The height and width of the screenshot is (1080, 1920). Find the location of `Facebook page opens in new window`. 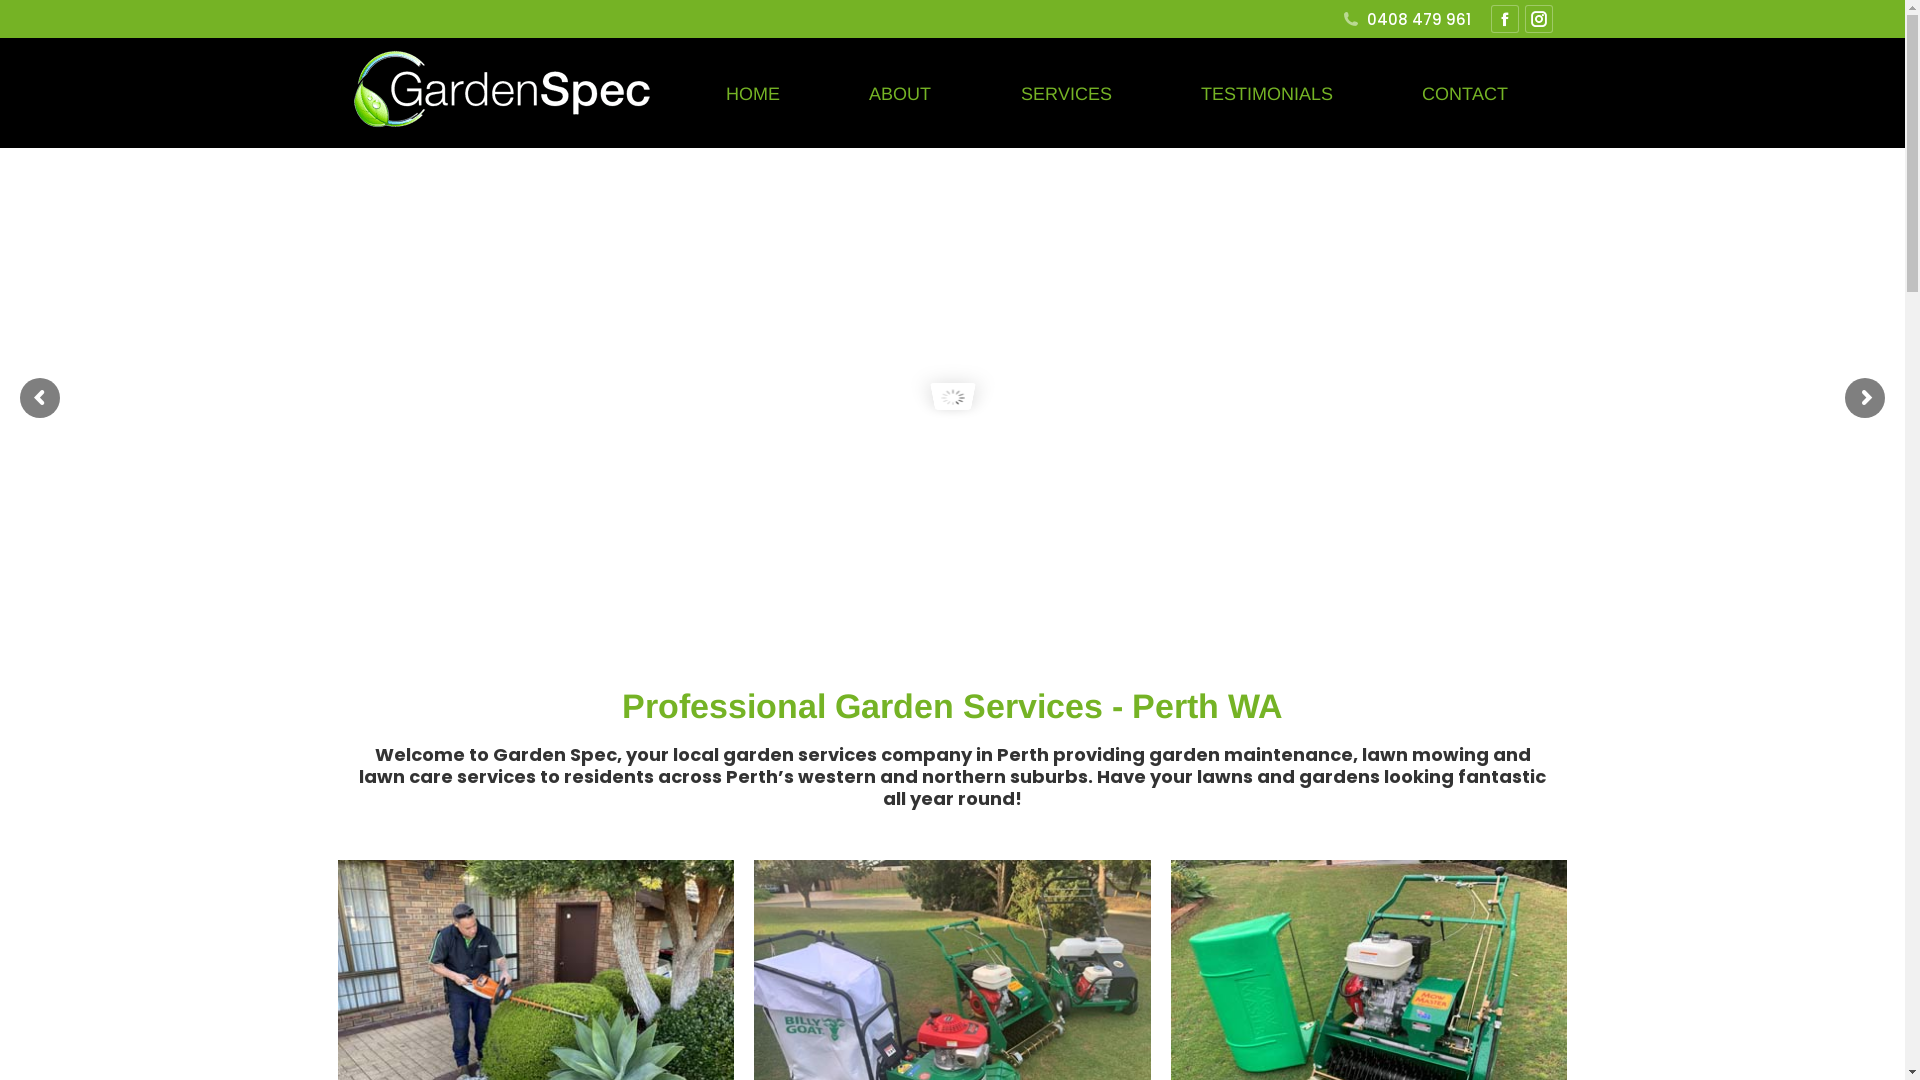

Facebook page opens in new window is located at coordinates (1504, 19).